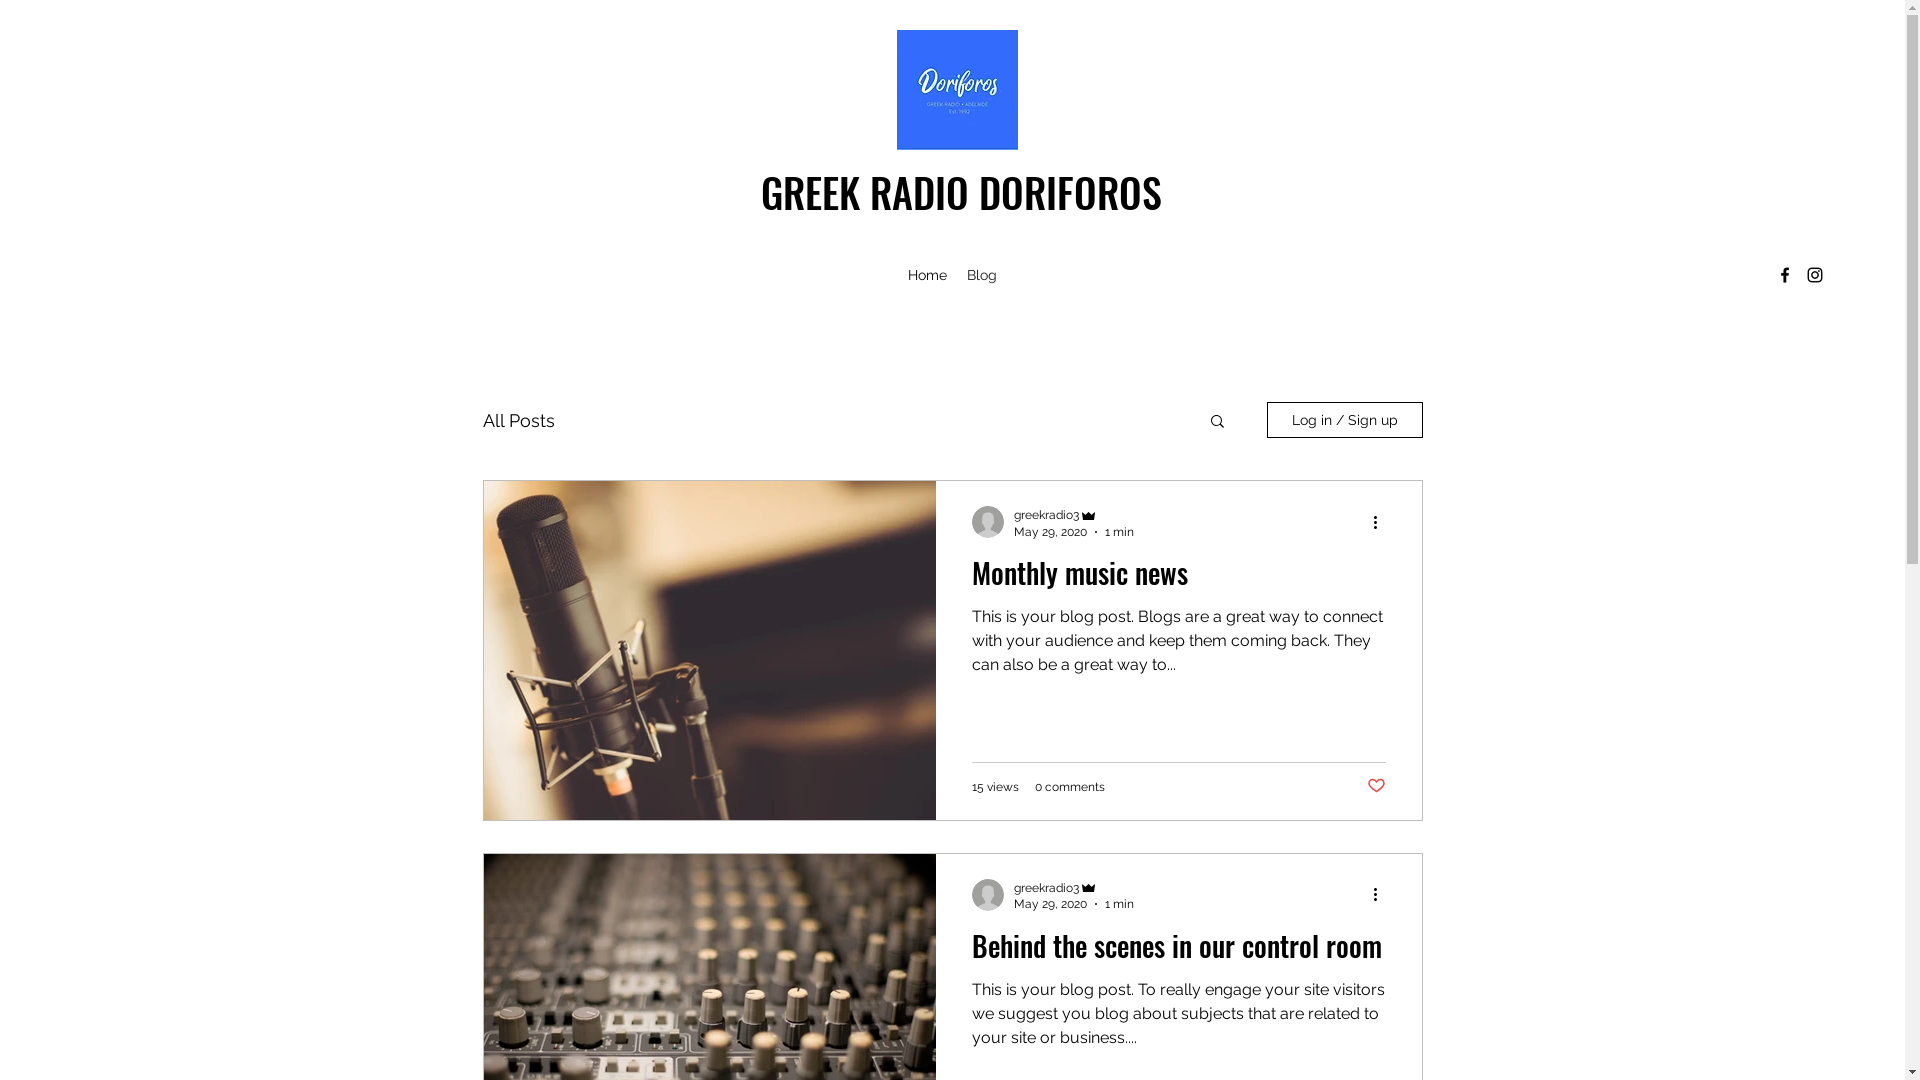 The width and height of the screenshot is (1920, 1080). I want to click on Post not marked as liked, so click(1376, 786).